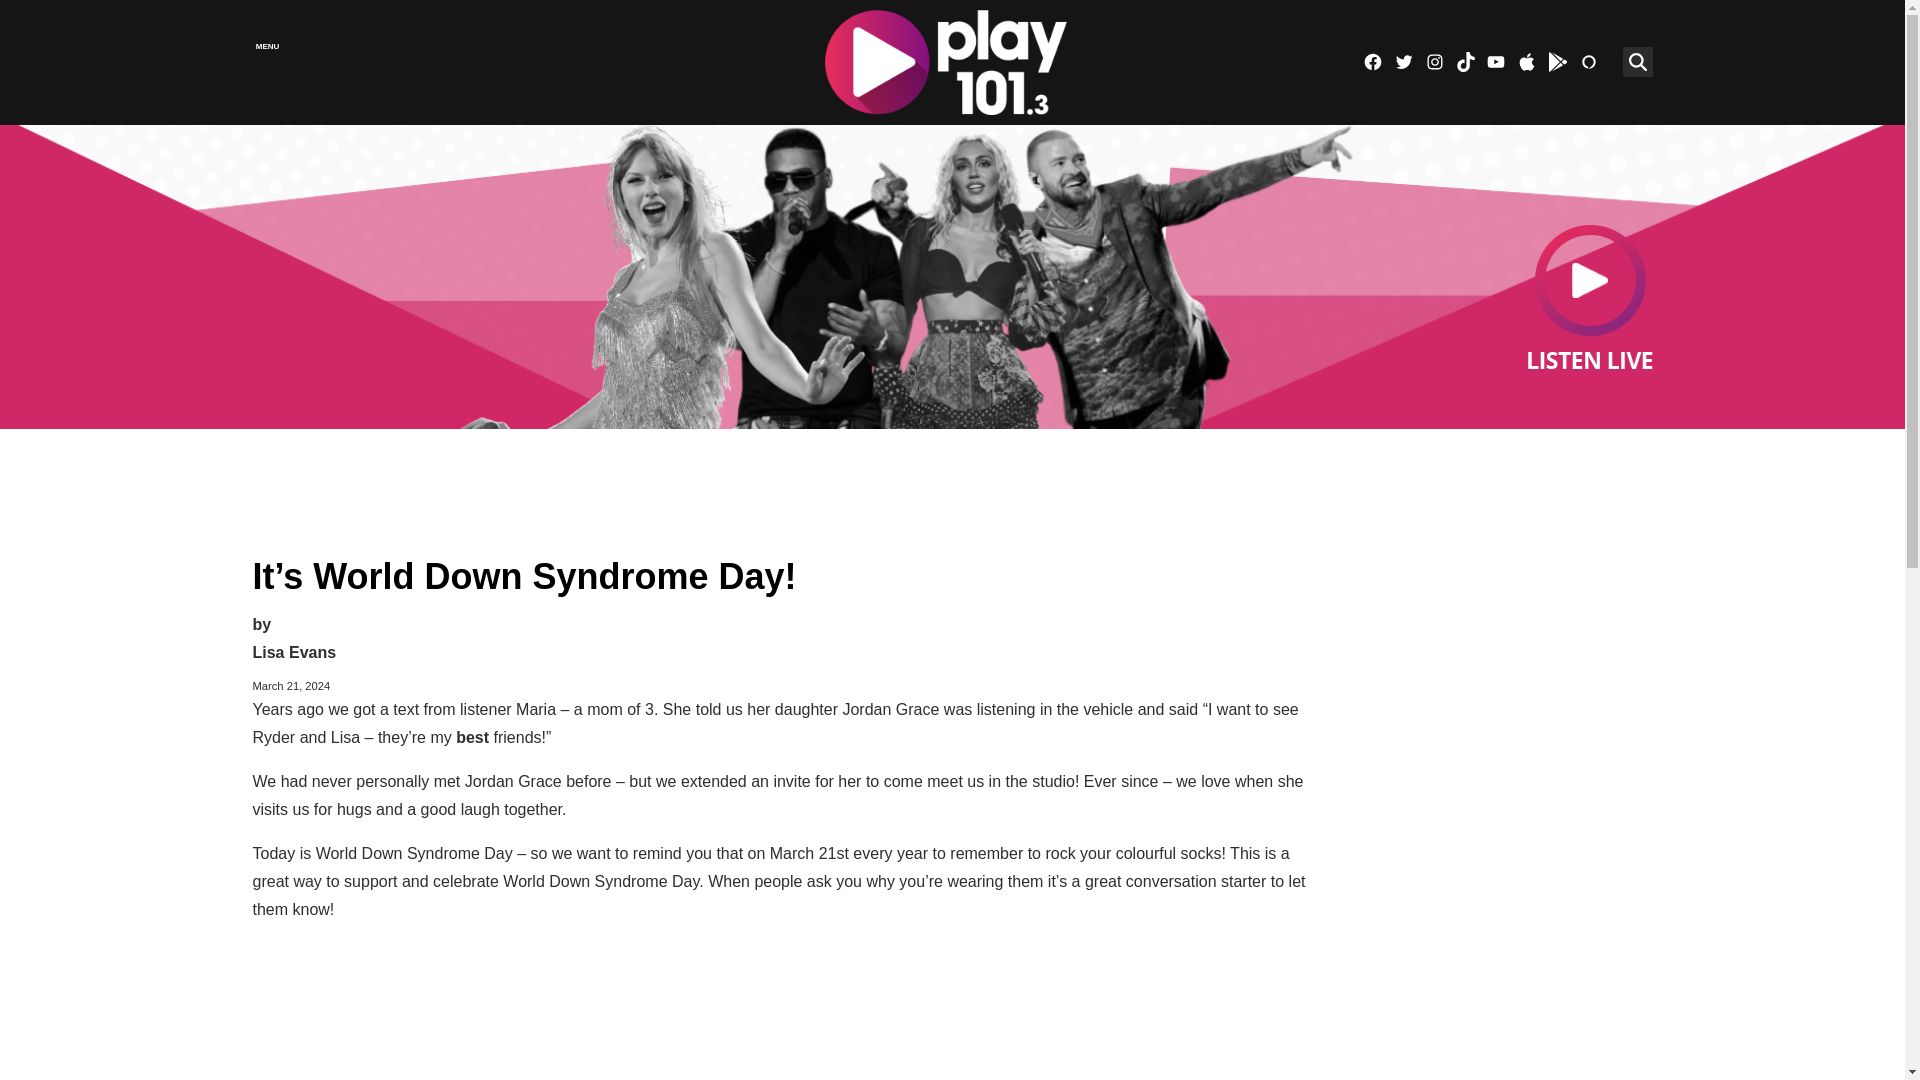  I want to click on Twitter, so click(1403, 62).